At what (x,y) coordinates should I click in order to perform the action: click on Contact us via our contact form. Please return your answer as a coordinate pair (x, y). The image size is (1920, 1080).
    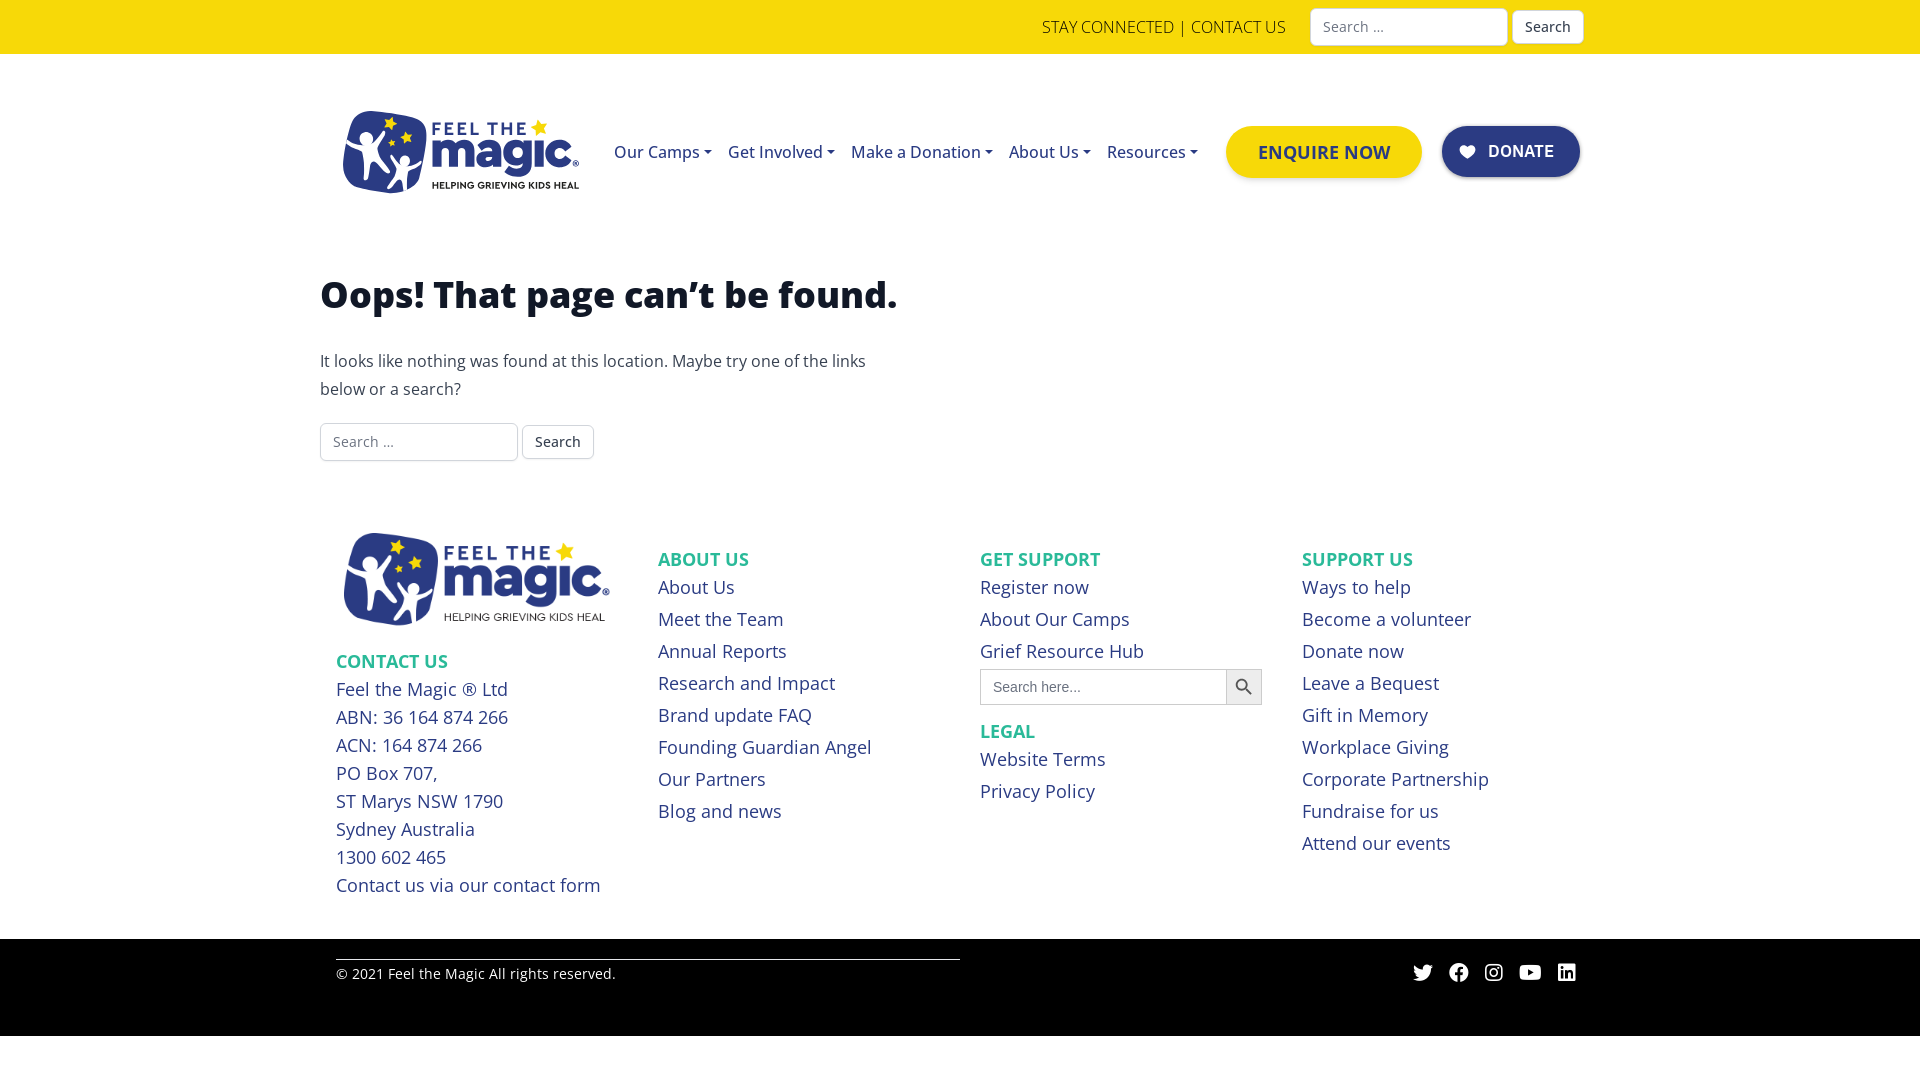
    Looking at the image, I should click on (468, 885).